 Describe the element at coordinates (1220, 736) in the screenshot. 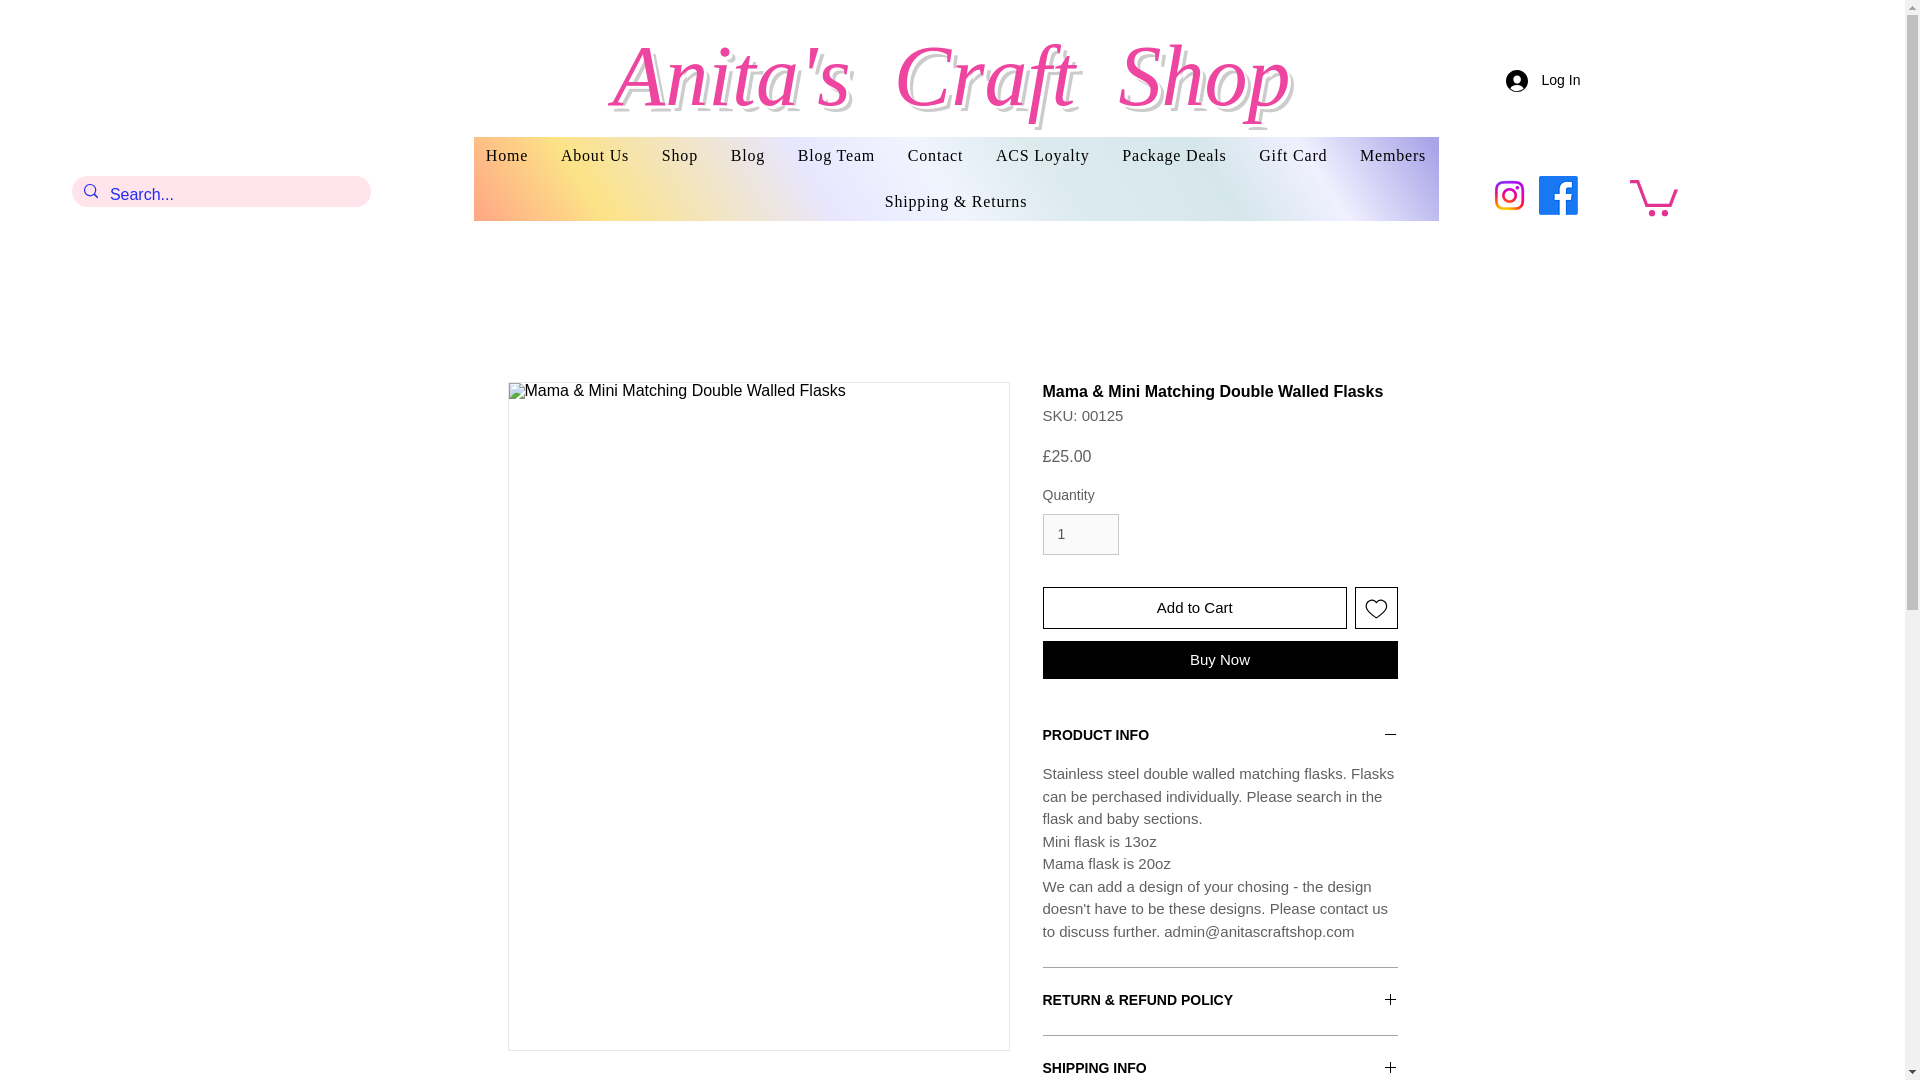

I see `PRODUCT INFO` at that location.